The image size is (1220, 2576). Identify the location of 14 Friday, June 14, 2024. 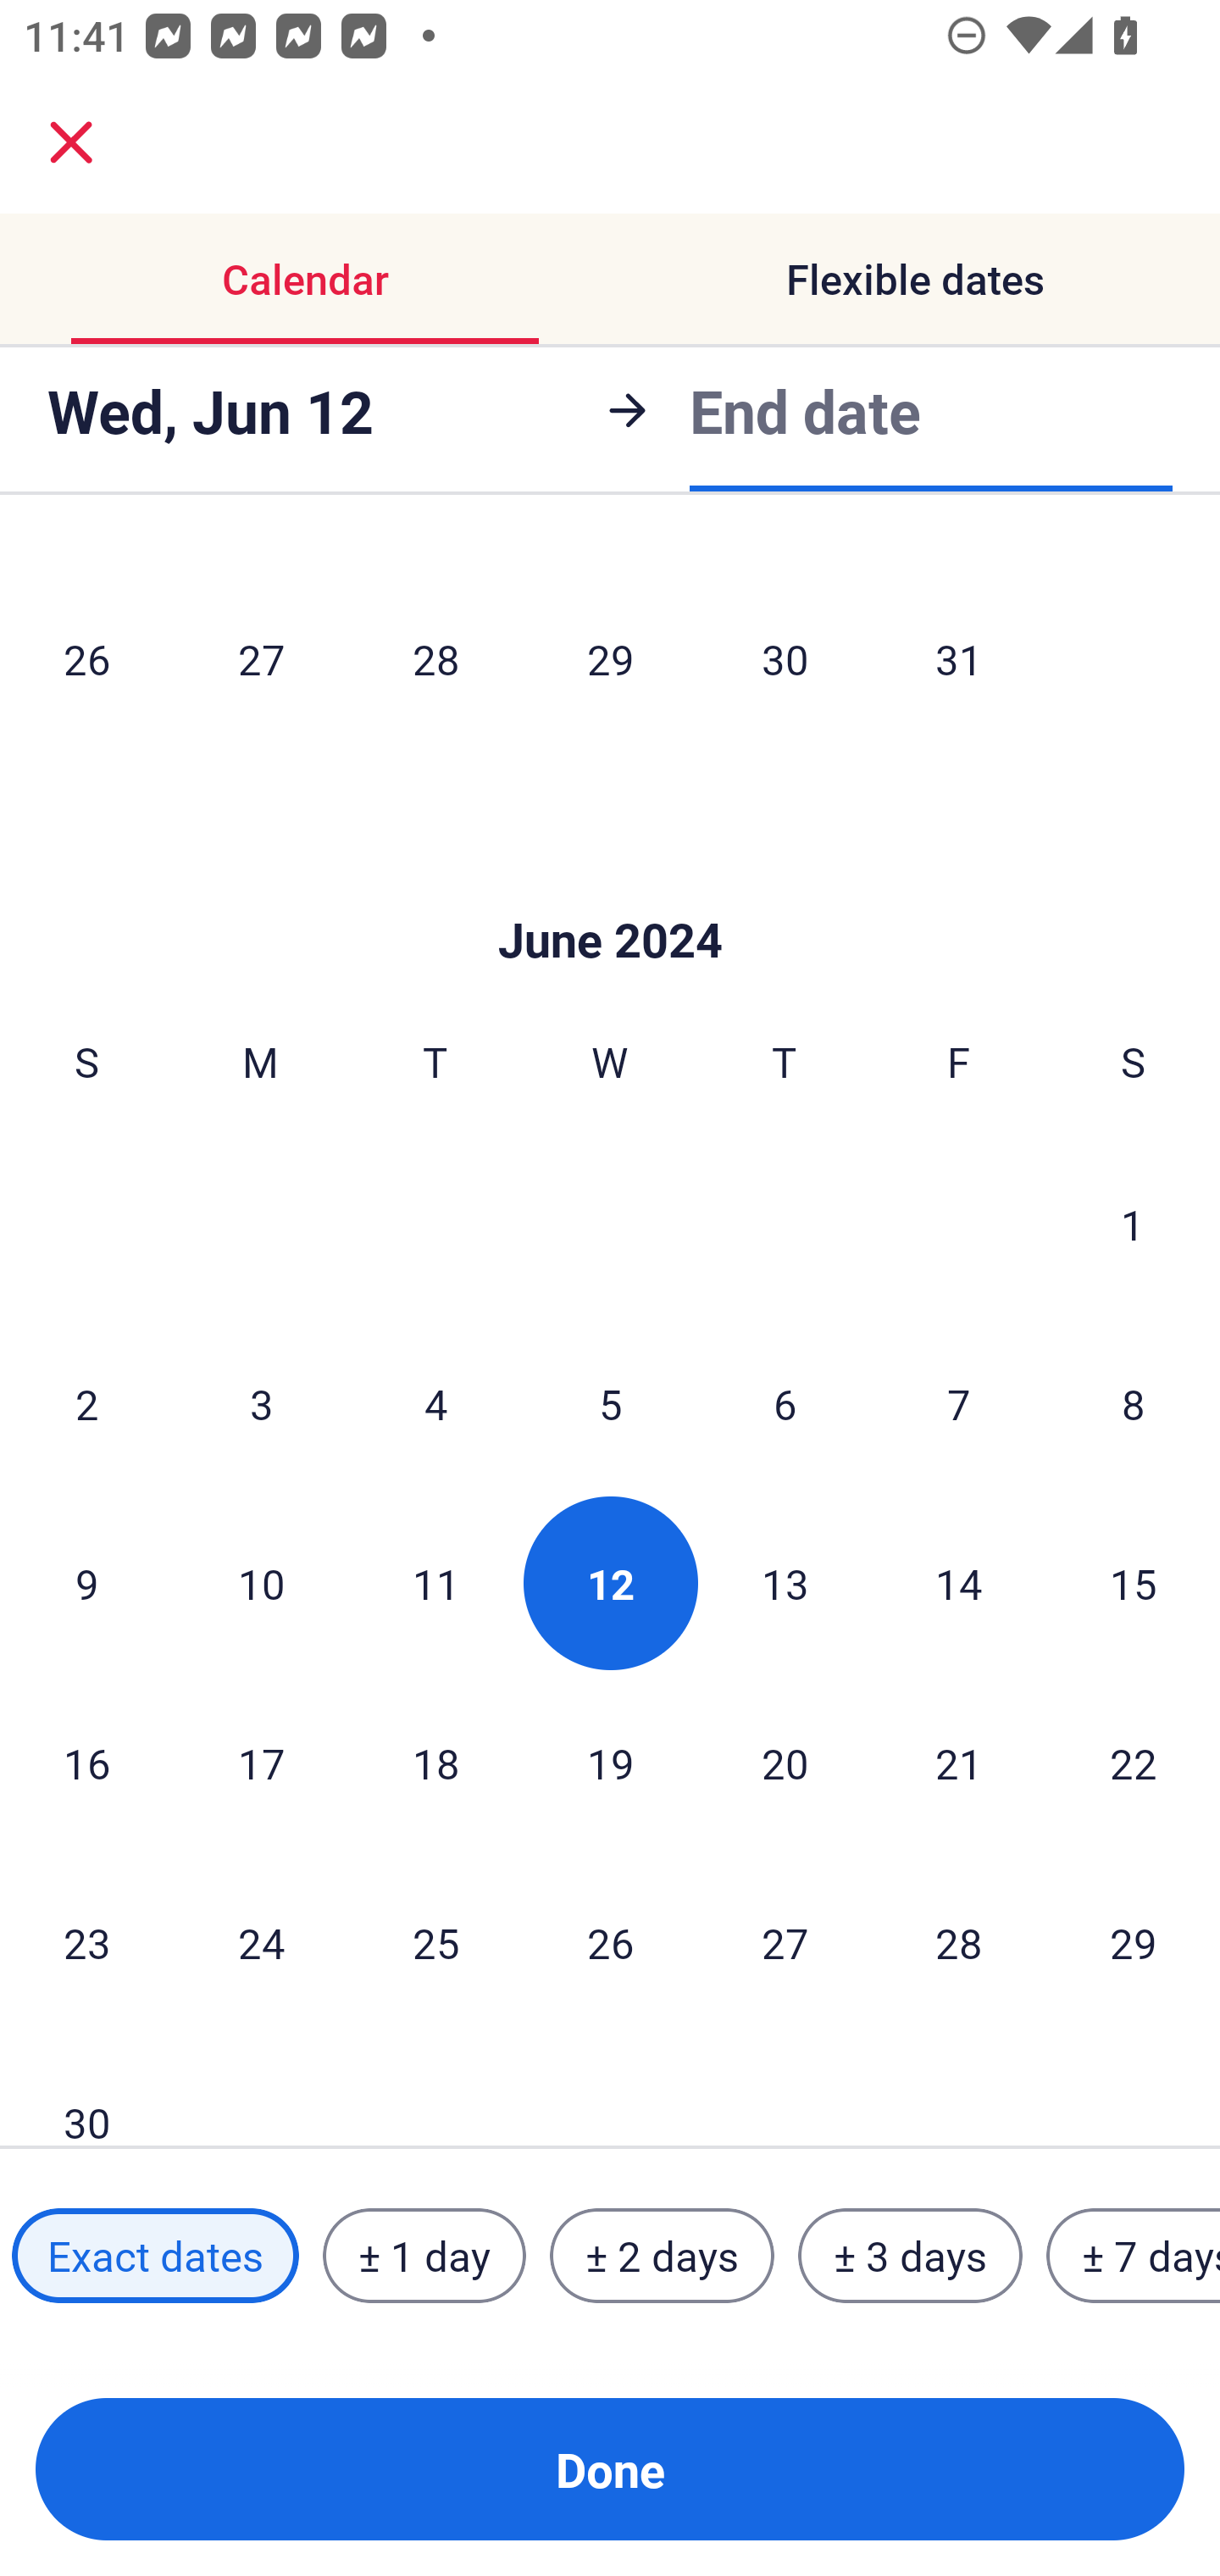
(959, 1583).